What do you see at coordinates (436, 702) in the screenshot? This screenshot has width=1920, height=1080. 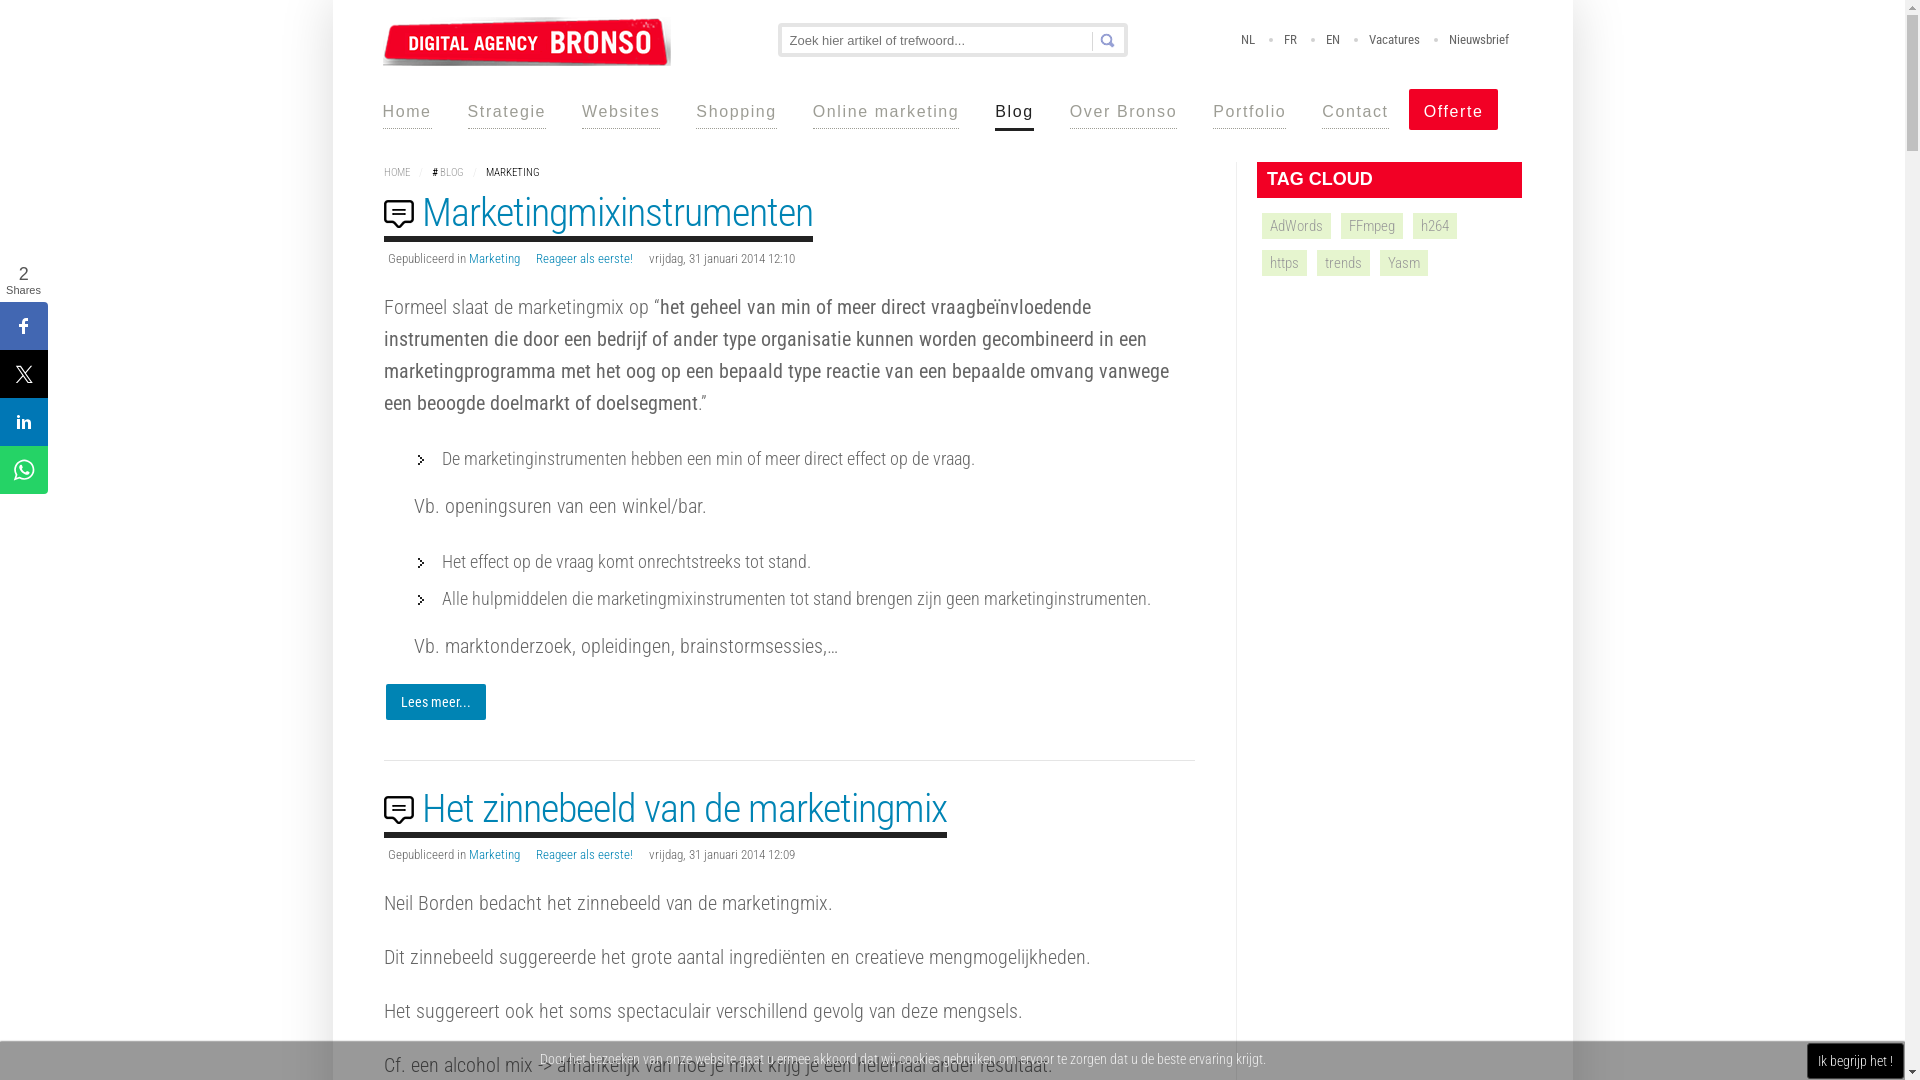 I see `Lees meer...` at bounding box center [436, 702].